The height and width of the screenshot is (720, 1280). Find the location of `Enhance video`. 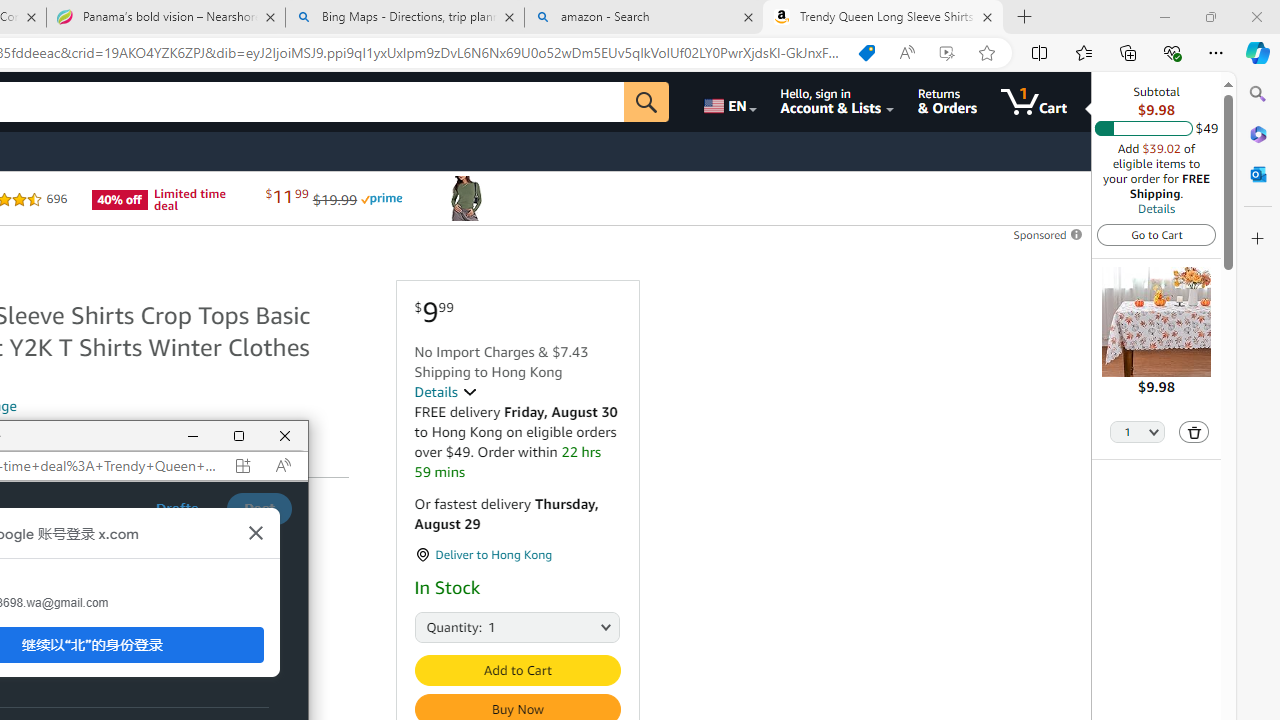

Enhance video is located at coordinates (946, 53).